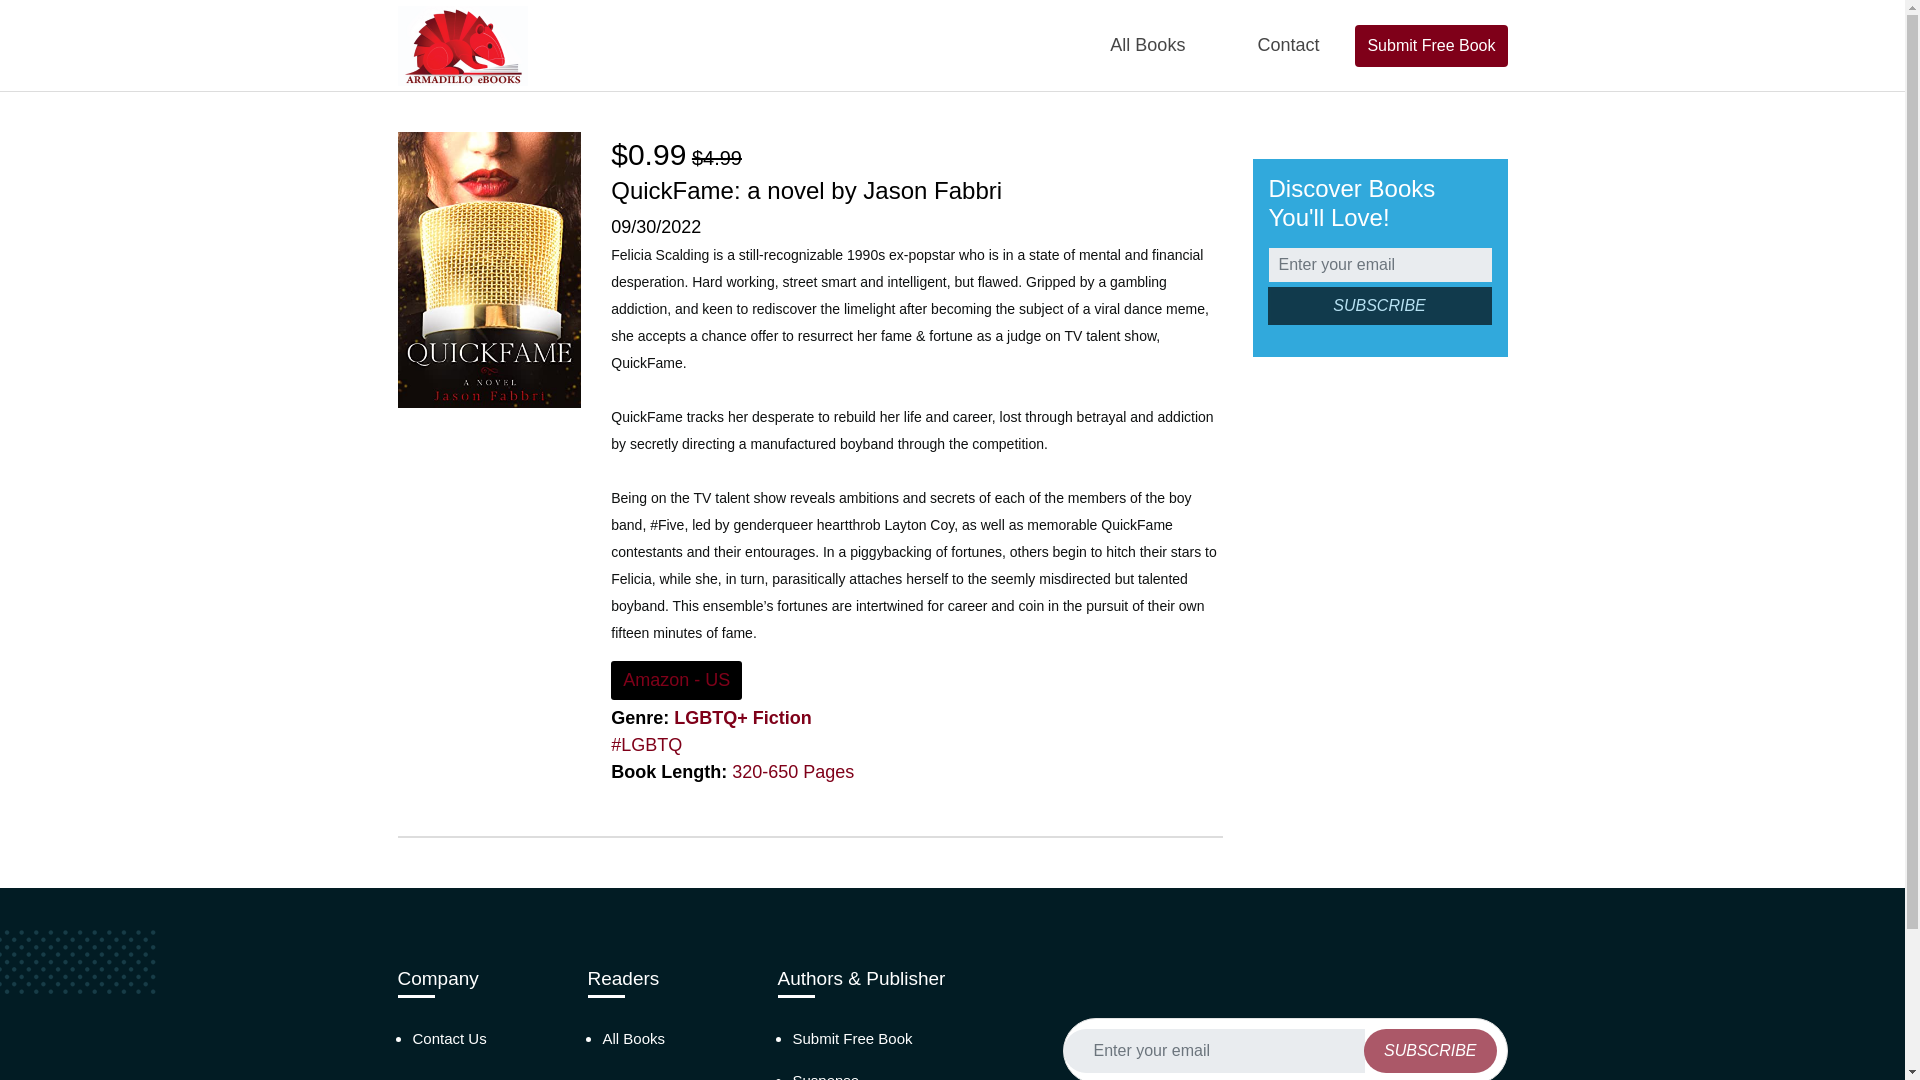  I want to click on All Books, so click(1148, 45).